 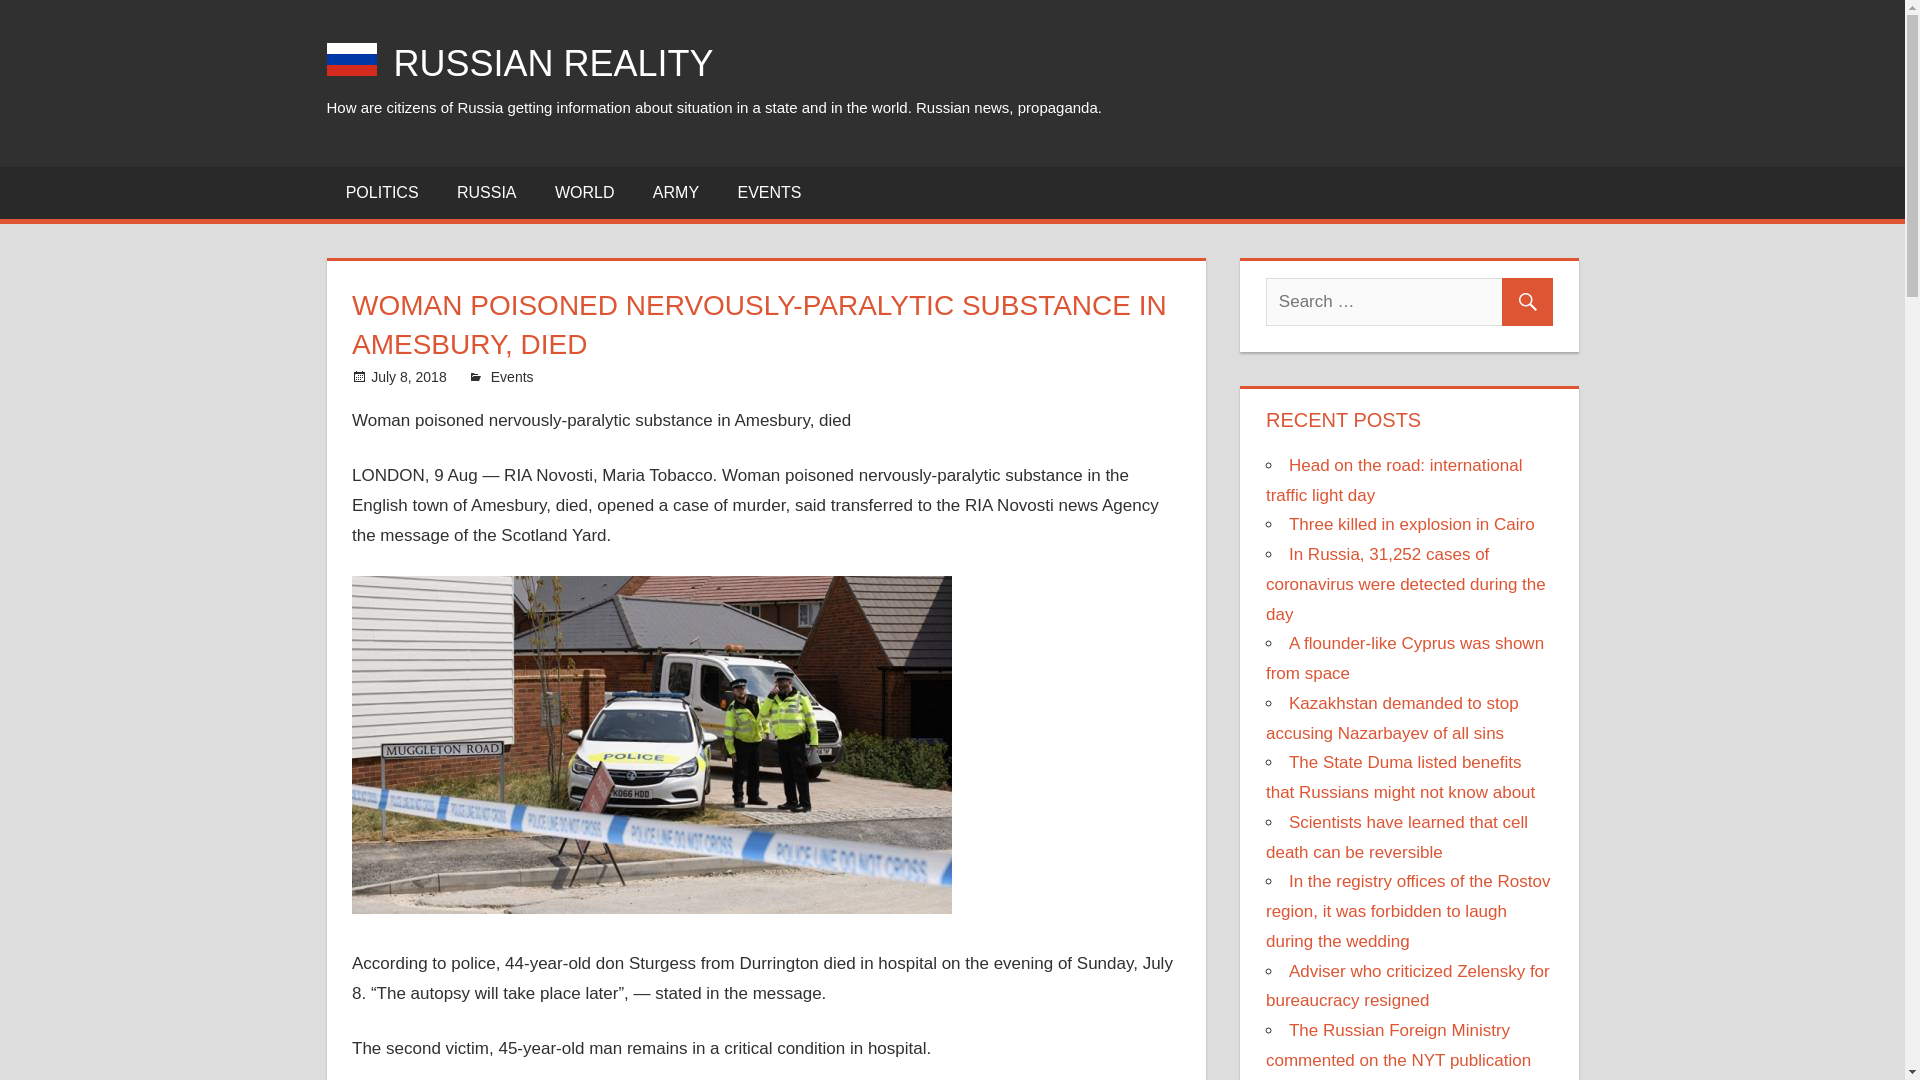 What do you see at coordinates (584, 193) in the screenshot?
I see `WORLD` at bounding box center [584, 193].